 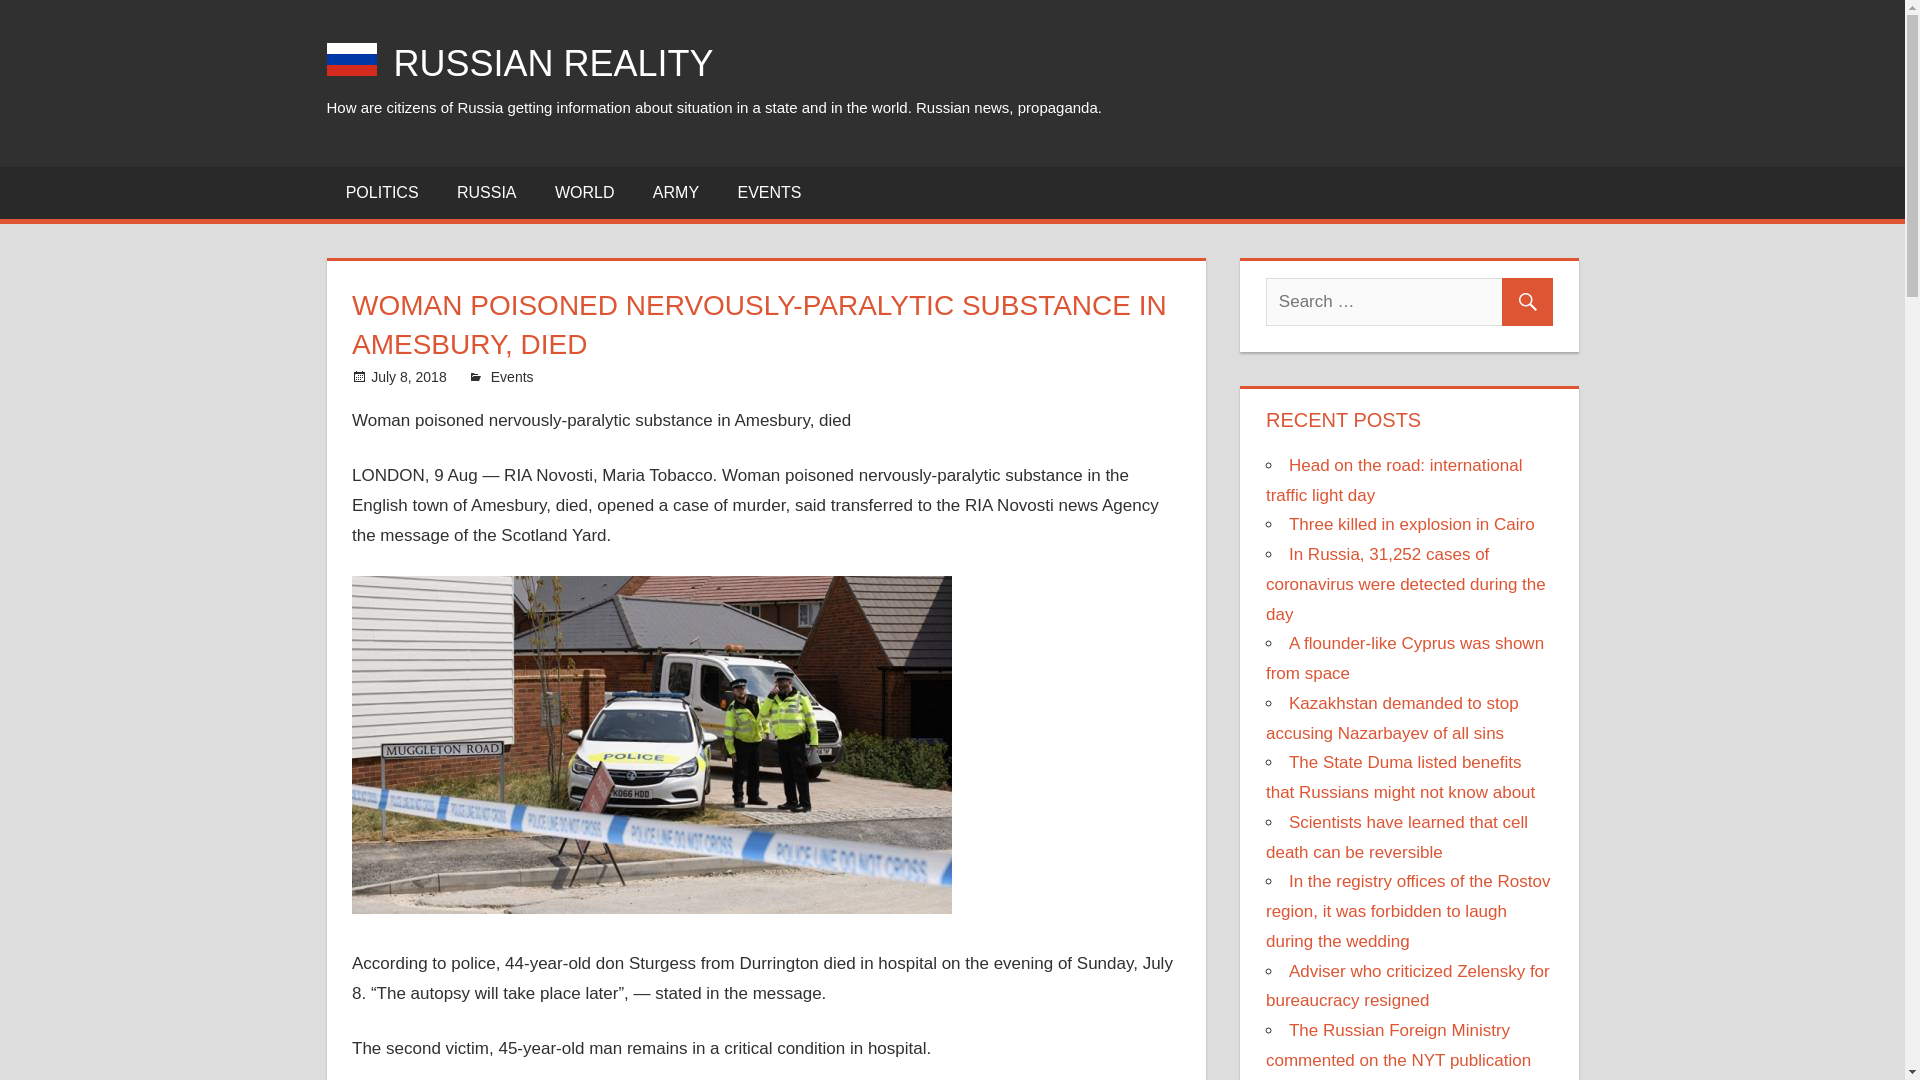 What do you see at coordinates (584, 193) in the screenshot?
I see `WORLD` at bounding box center [584, 193].